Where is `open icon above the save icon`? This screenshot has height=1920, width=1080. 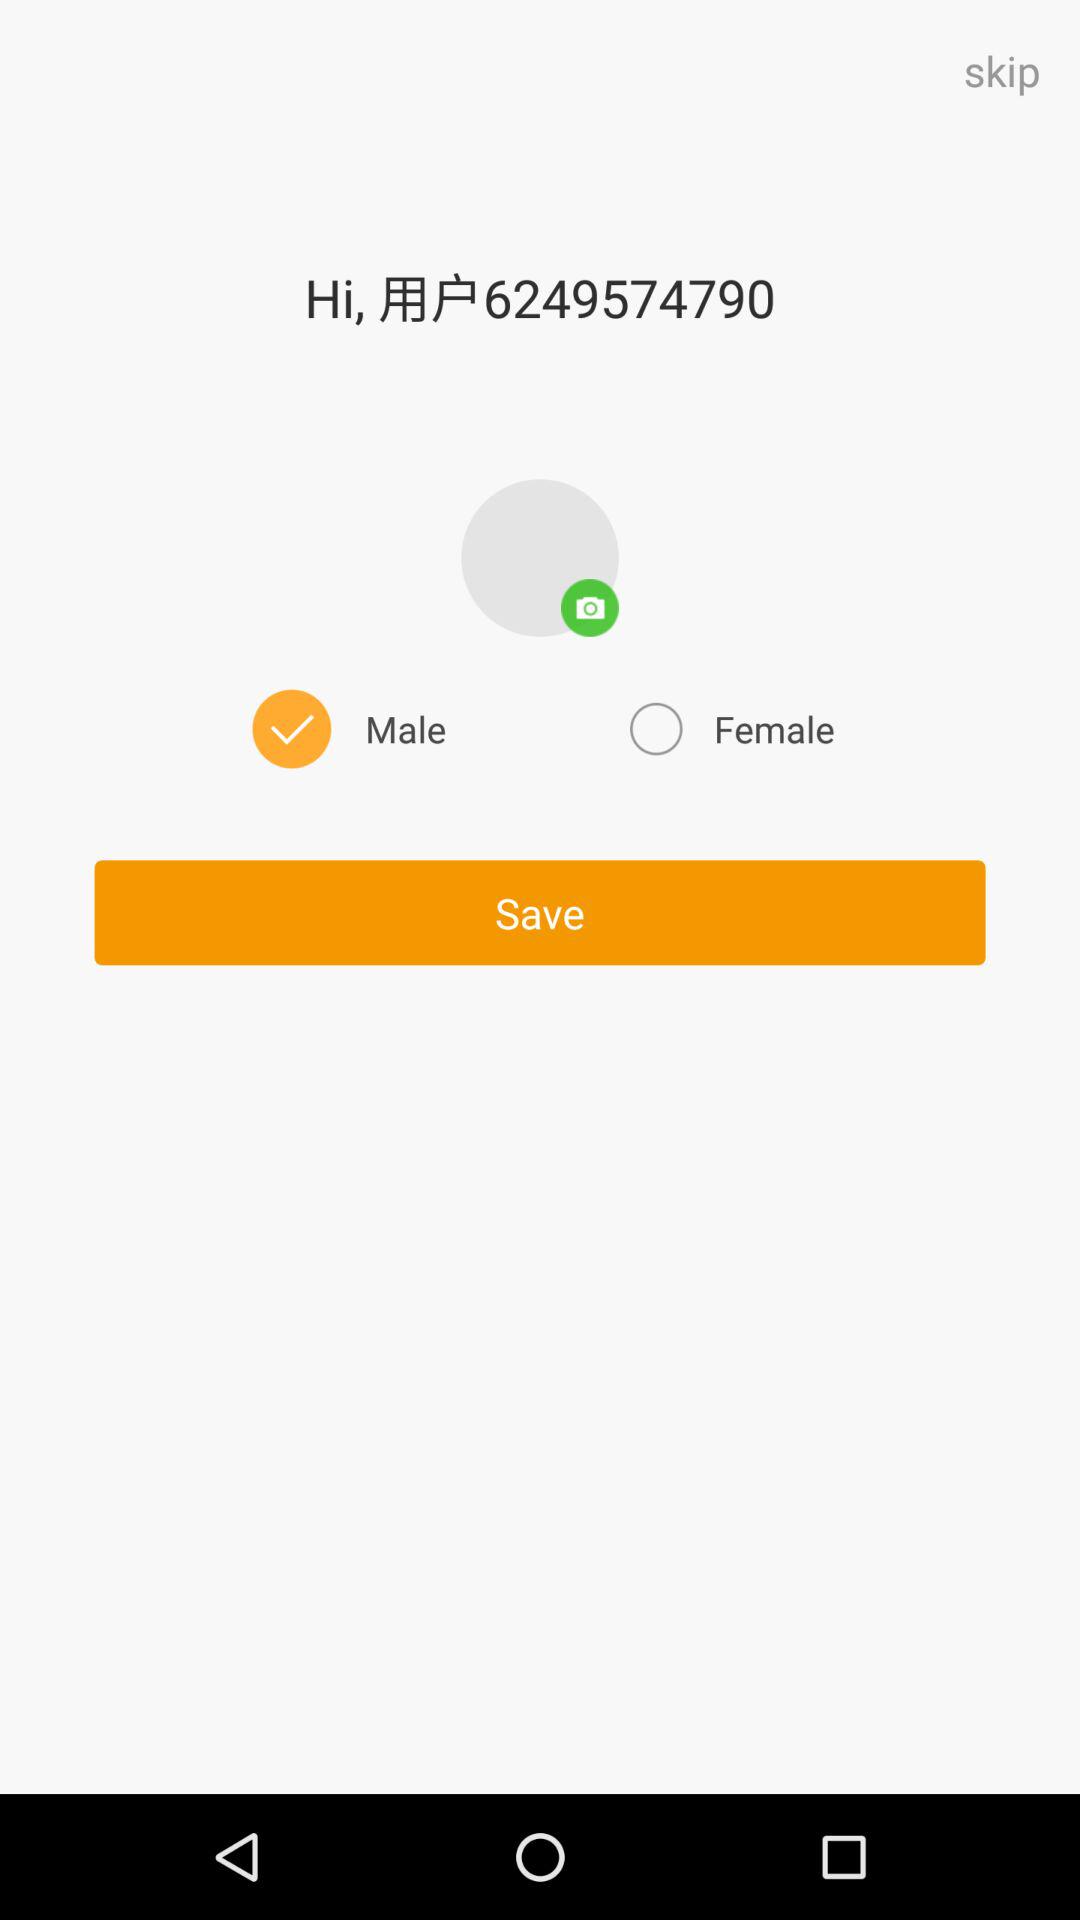 open icon above the save icon is located at coordinates (729, 728).